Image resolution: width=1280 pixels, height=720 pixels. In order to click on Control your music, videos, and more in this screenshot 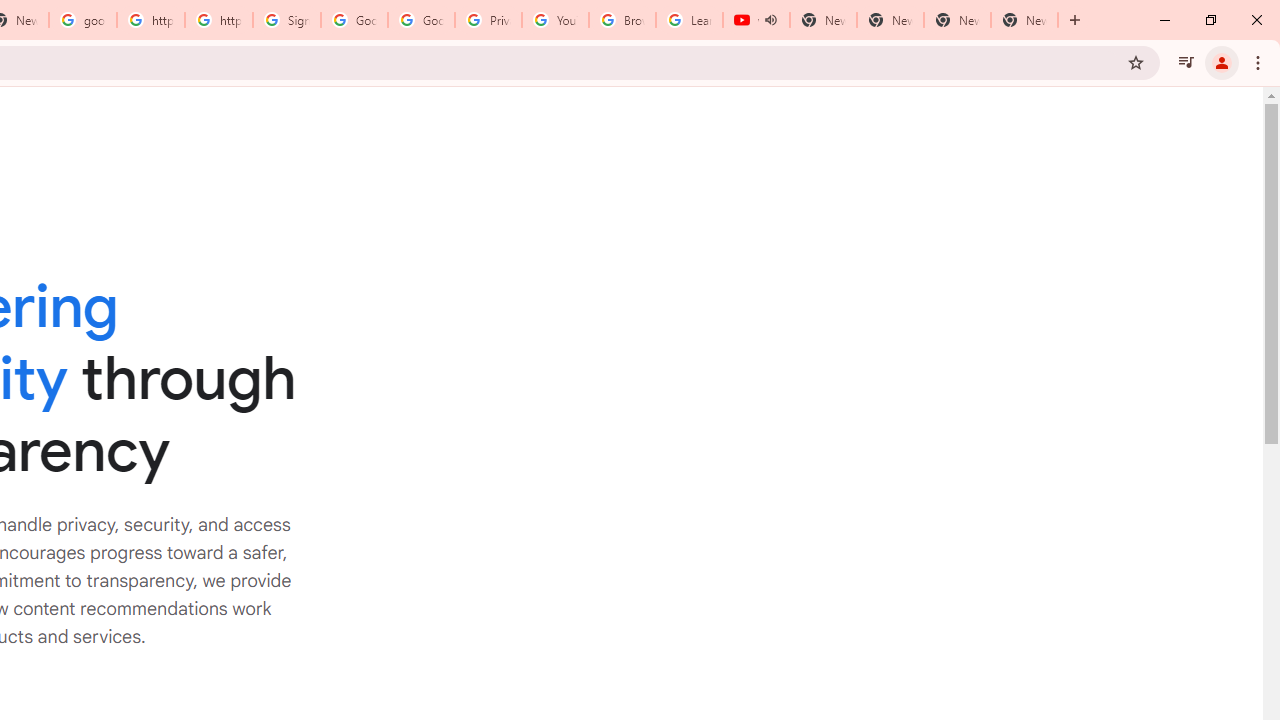, I will do `click(1186, 62)`.